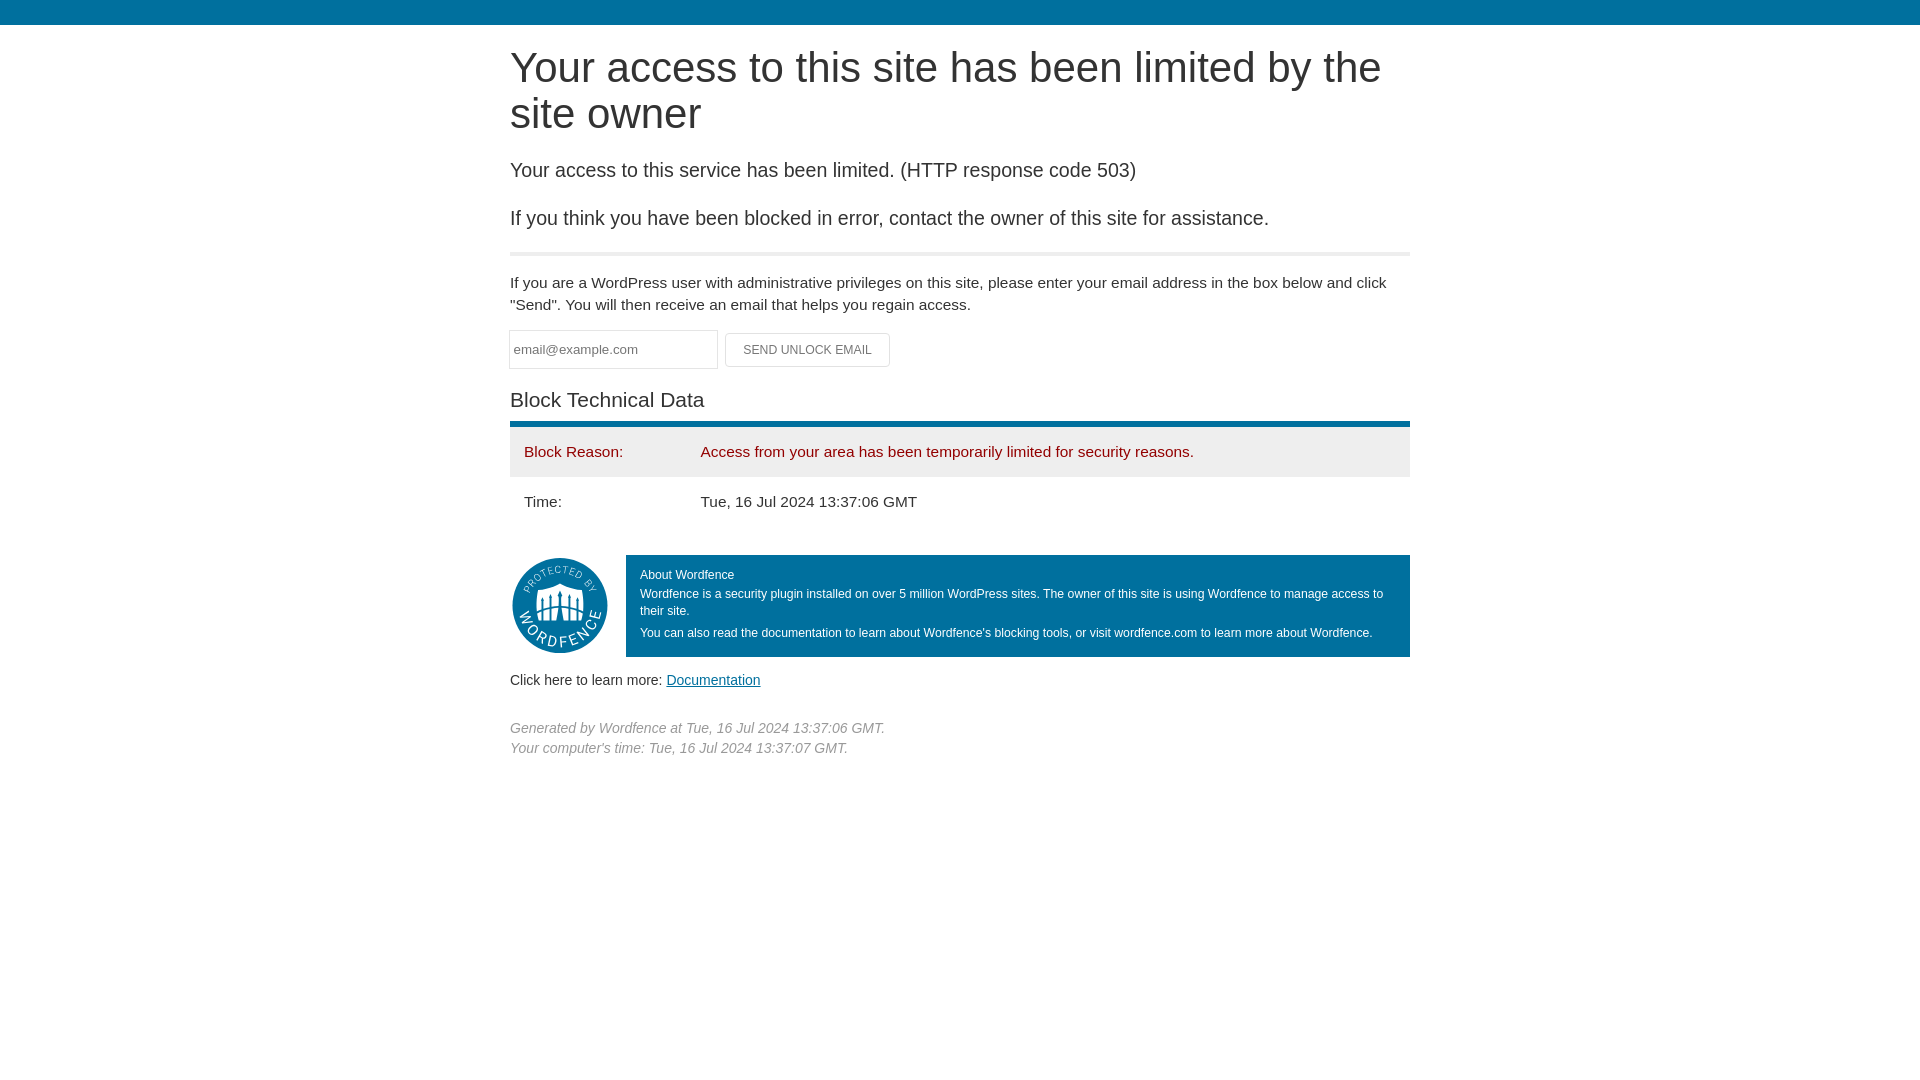 The image size is (1920, 1080). What do you see at coordinates (808, 350) in the screenshot?
I see `Send Unlock Email` at bounding box center [808, 350].